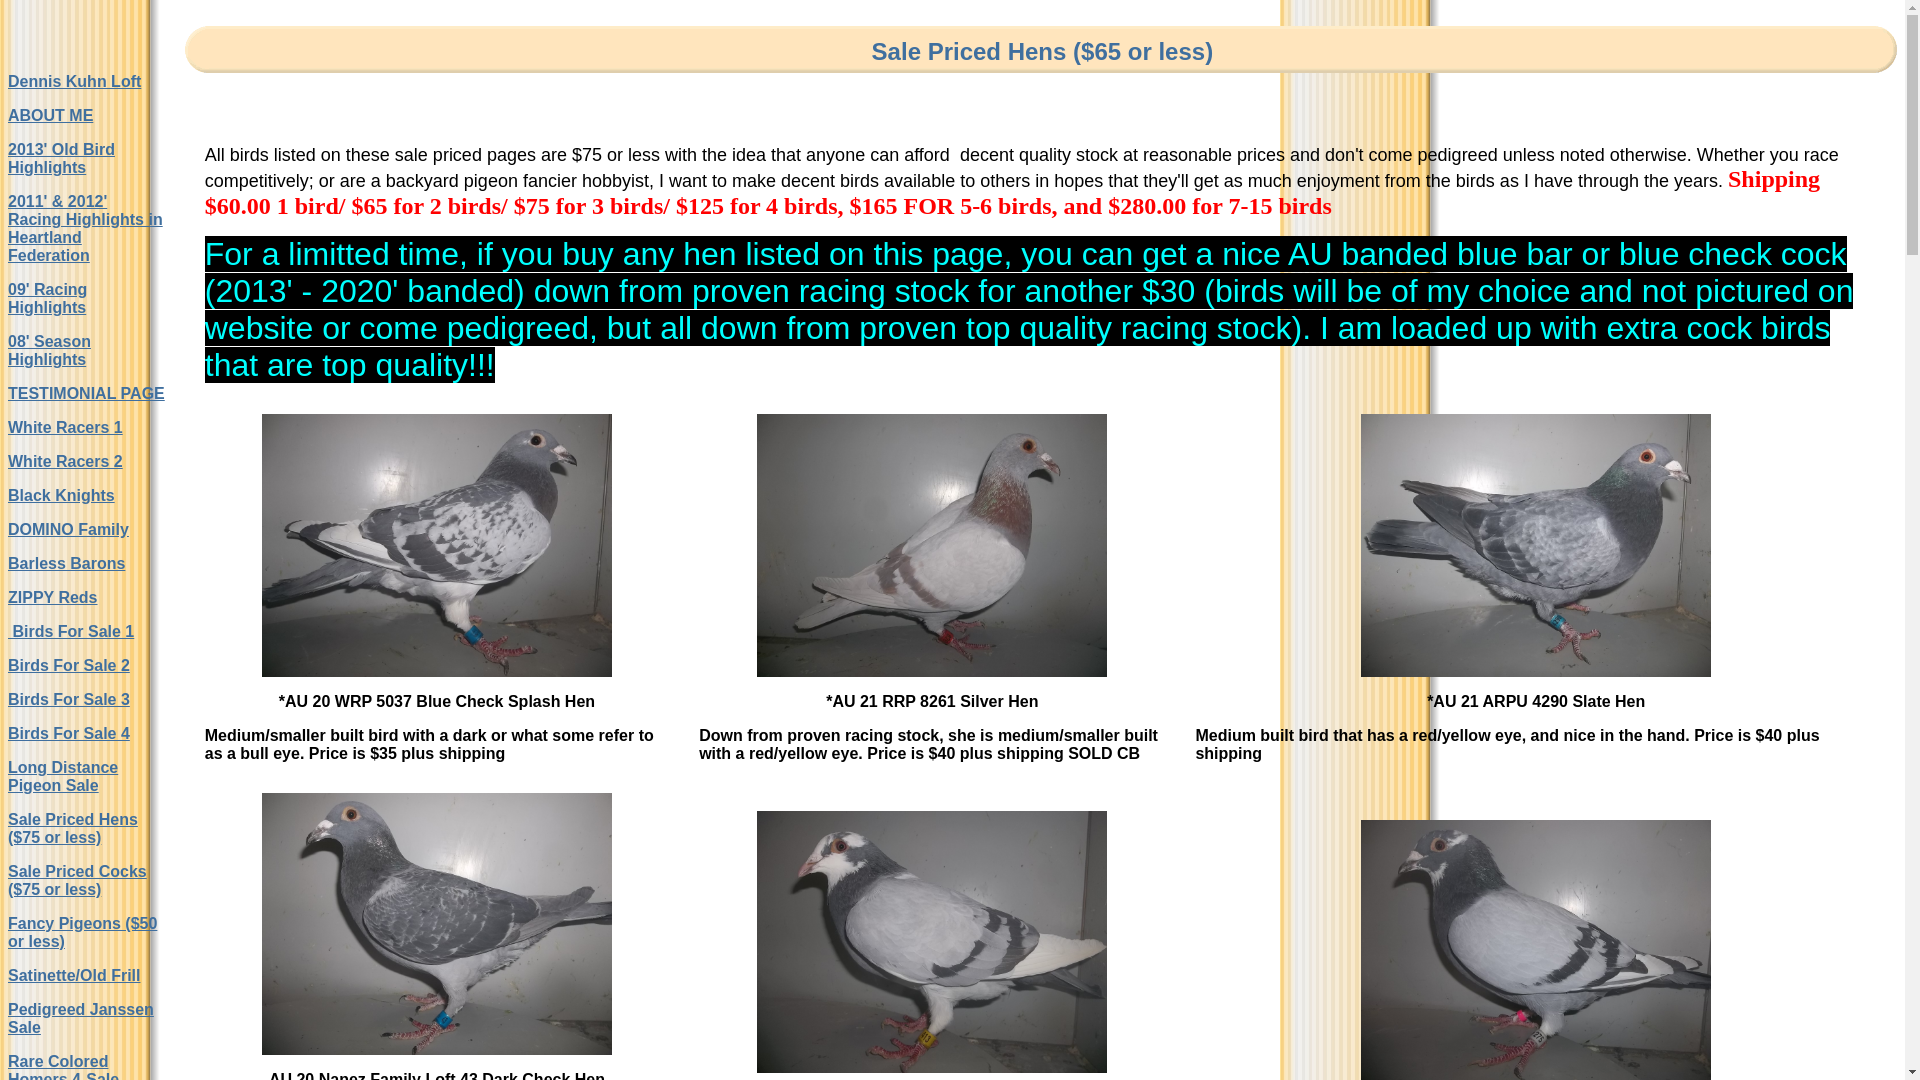  Describe the element at coordinates (86, 228) in the screenshot. I see `2011' & 2012' Racing Highlights in Heartland Federation` at that location.